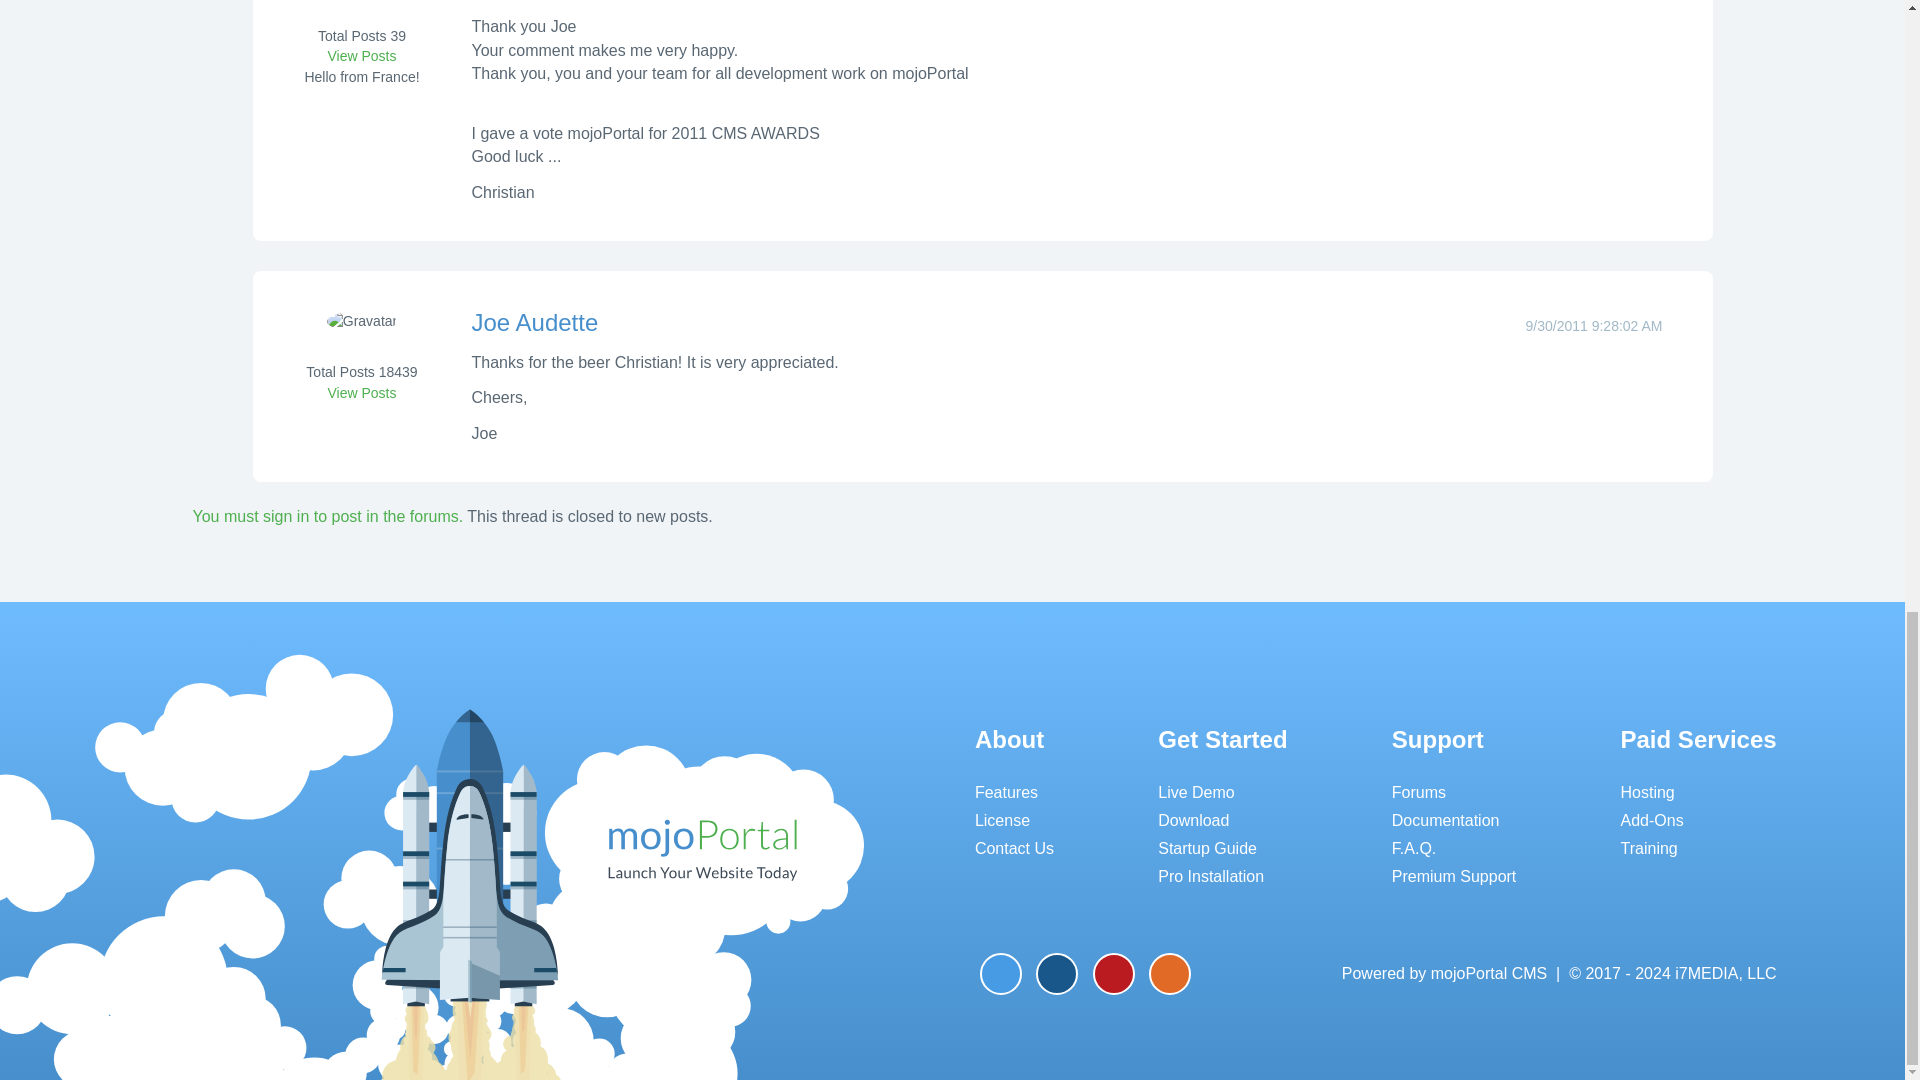 The image size is (1920, 1080). What do you see at coordinates (1169, 973) in the screenshot?
I see `View our blog's RSS` at bounding box center [1169, 973].